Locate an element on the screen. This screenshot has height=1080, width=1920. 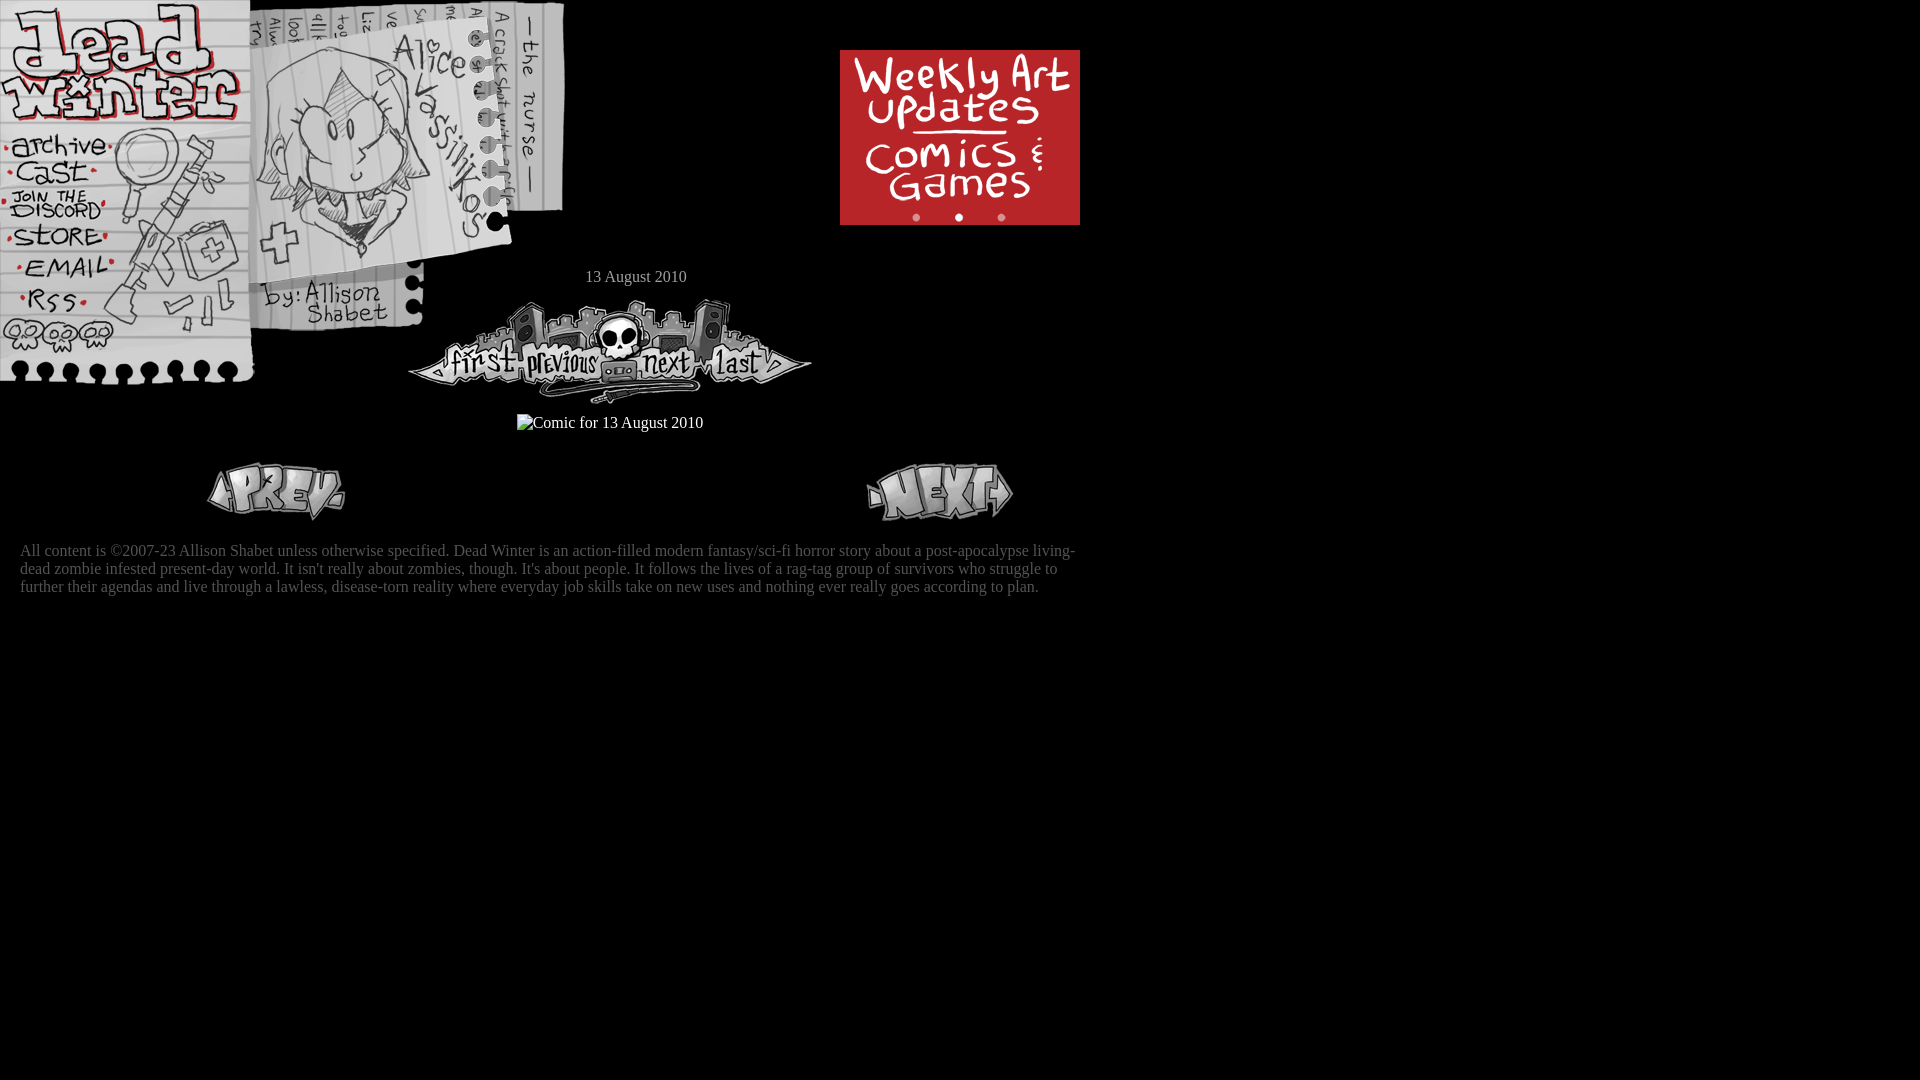
Next is located at coordinates (940, 492).